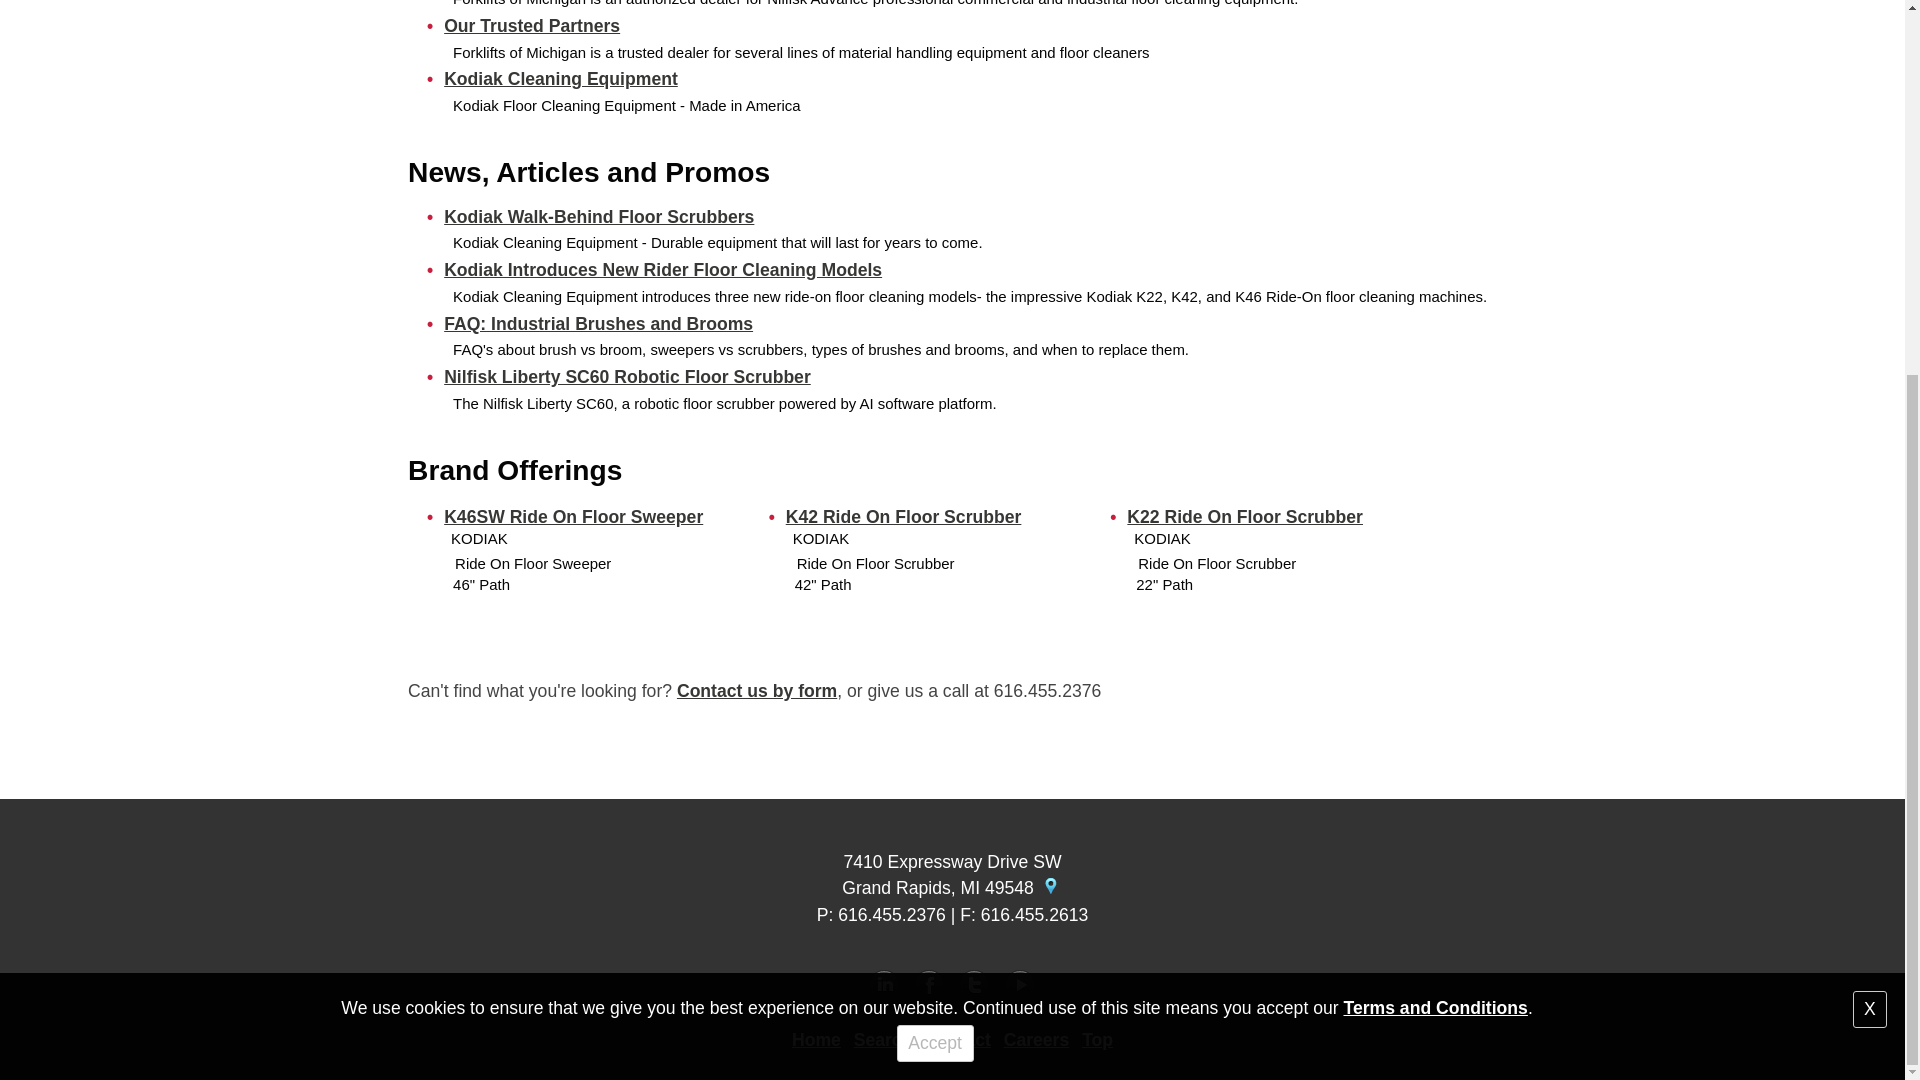 The image size is (1920, 1080). I want to click on FAQ: Industrial Brushes and Brooms, so click(598, 324).